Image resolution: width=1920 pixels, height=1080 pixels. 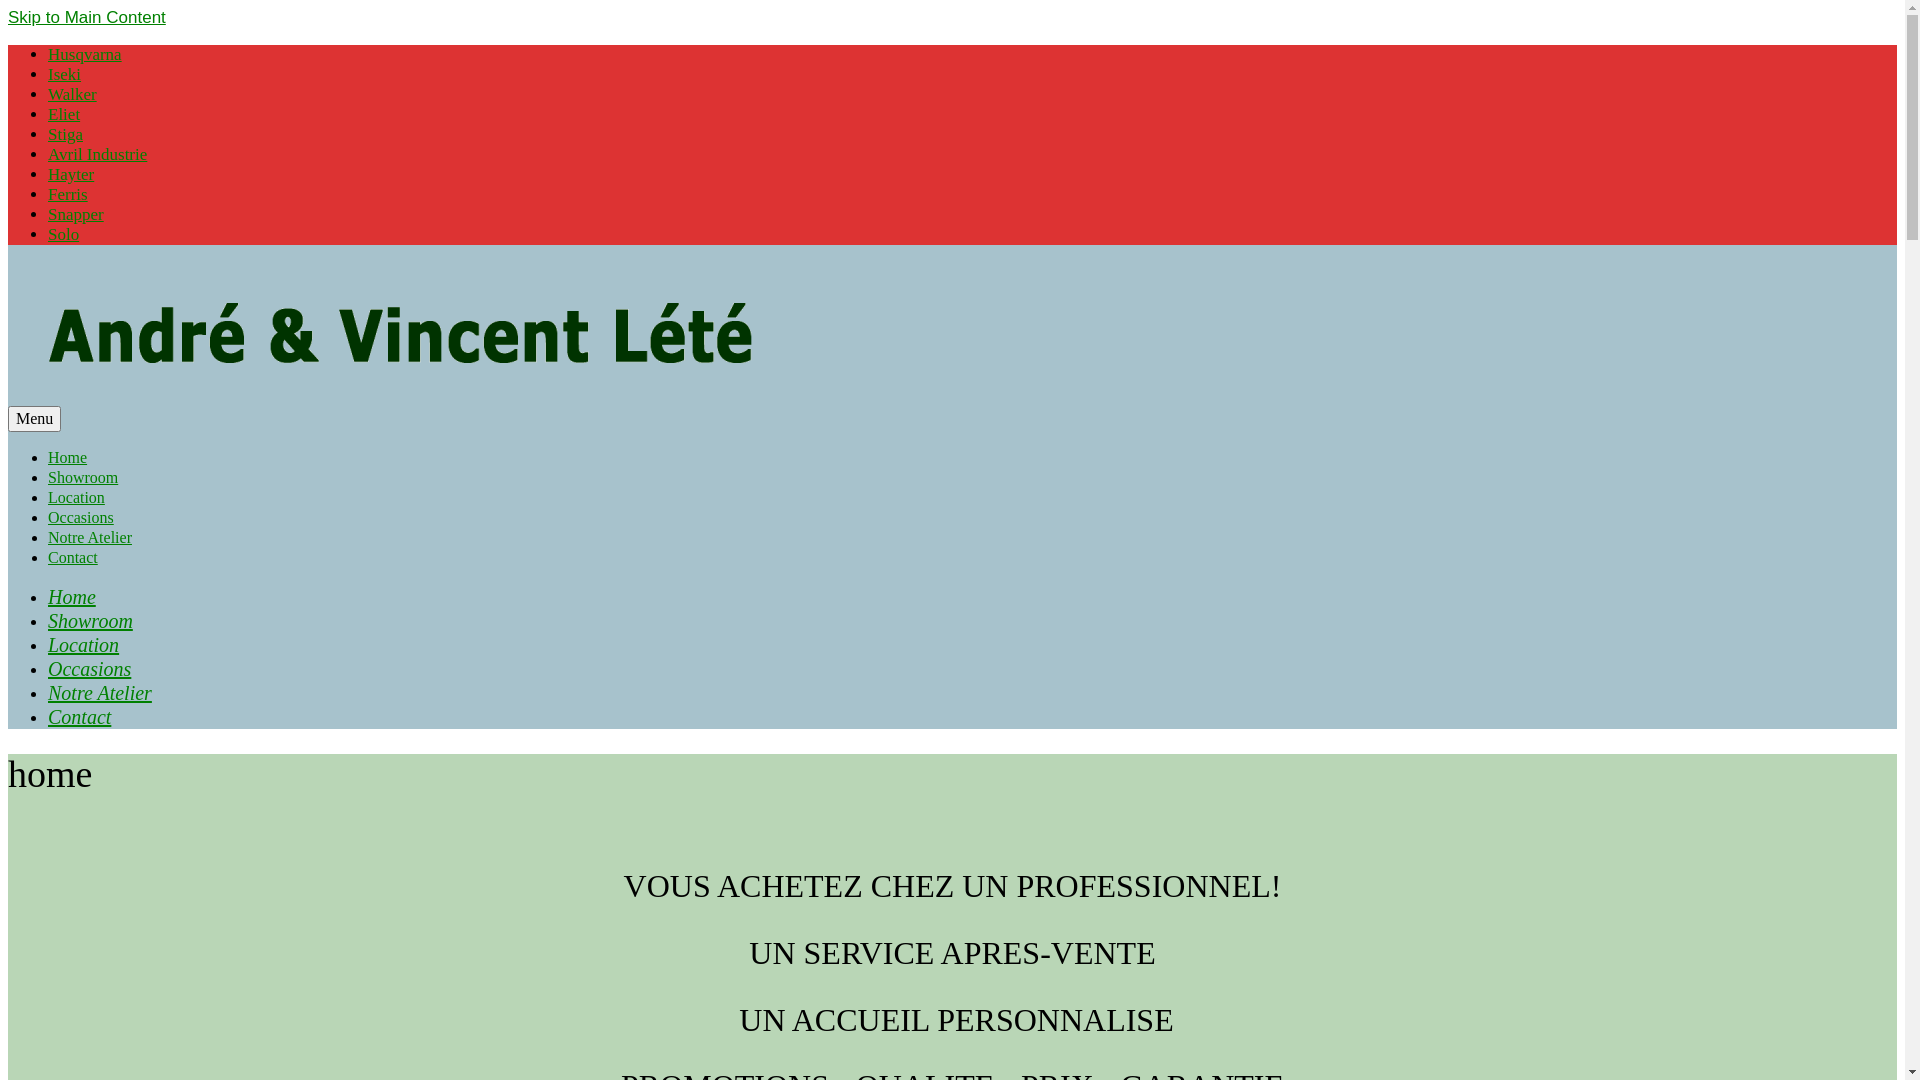 What do you see at coordinates (98, 154) in the screenshot?
I see `Avril Industrie` at bounding box center [98, 154].